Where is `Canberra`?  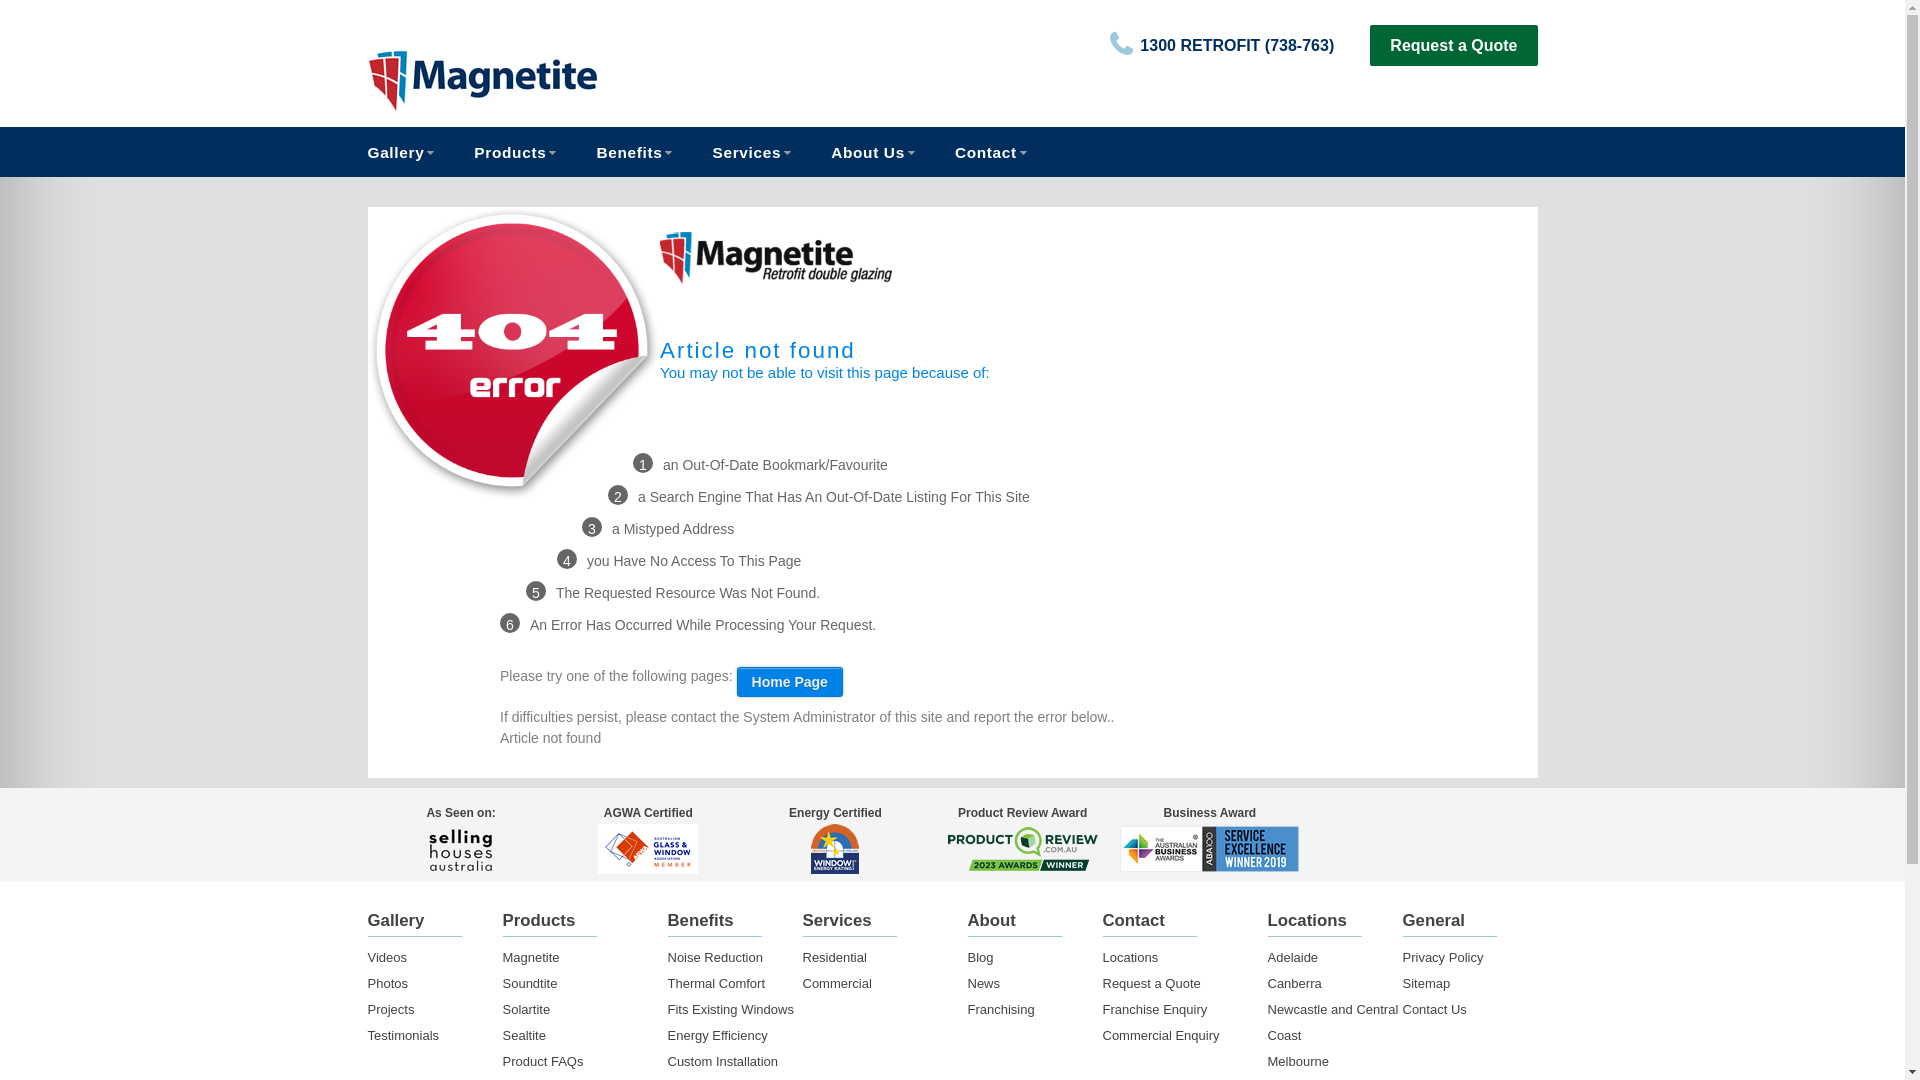 Canberra is located at coordinates (1295, 984).